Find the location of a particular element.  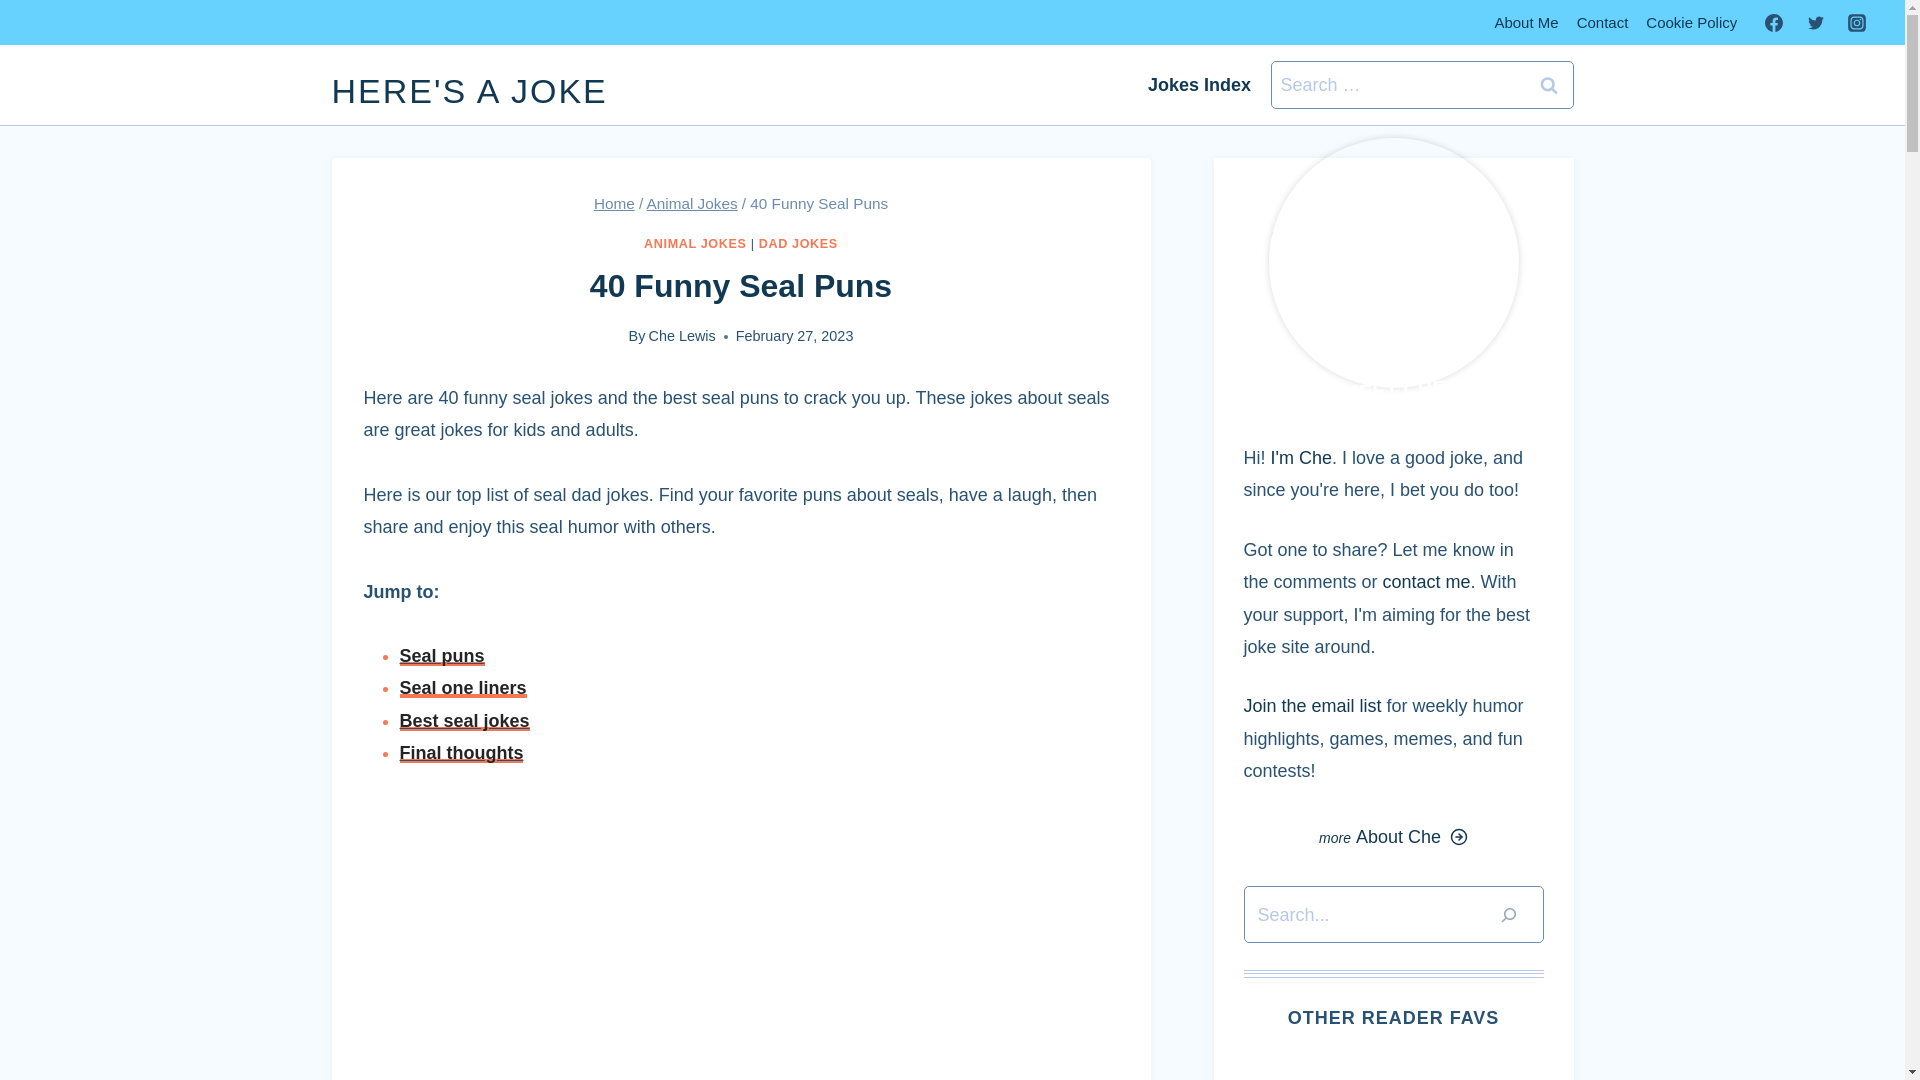

ANIMAL JOKES is located at coordinates (694, 243).